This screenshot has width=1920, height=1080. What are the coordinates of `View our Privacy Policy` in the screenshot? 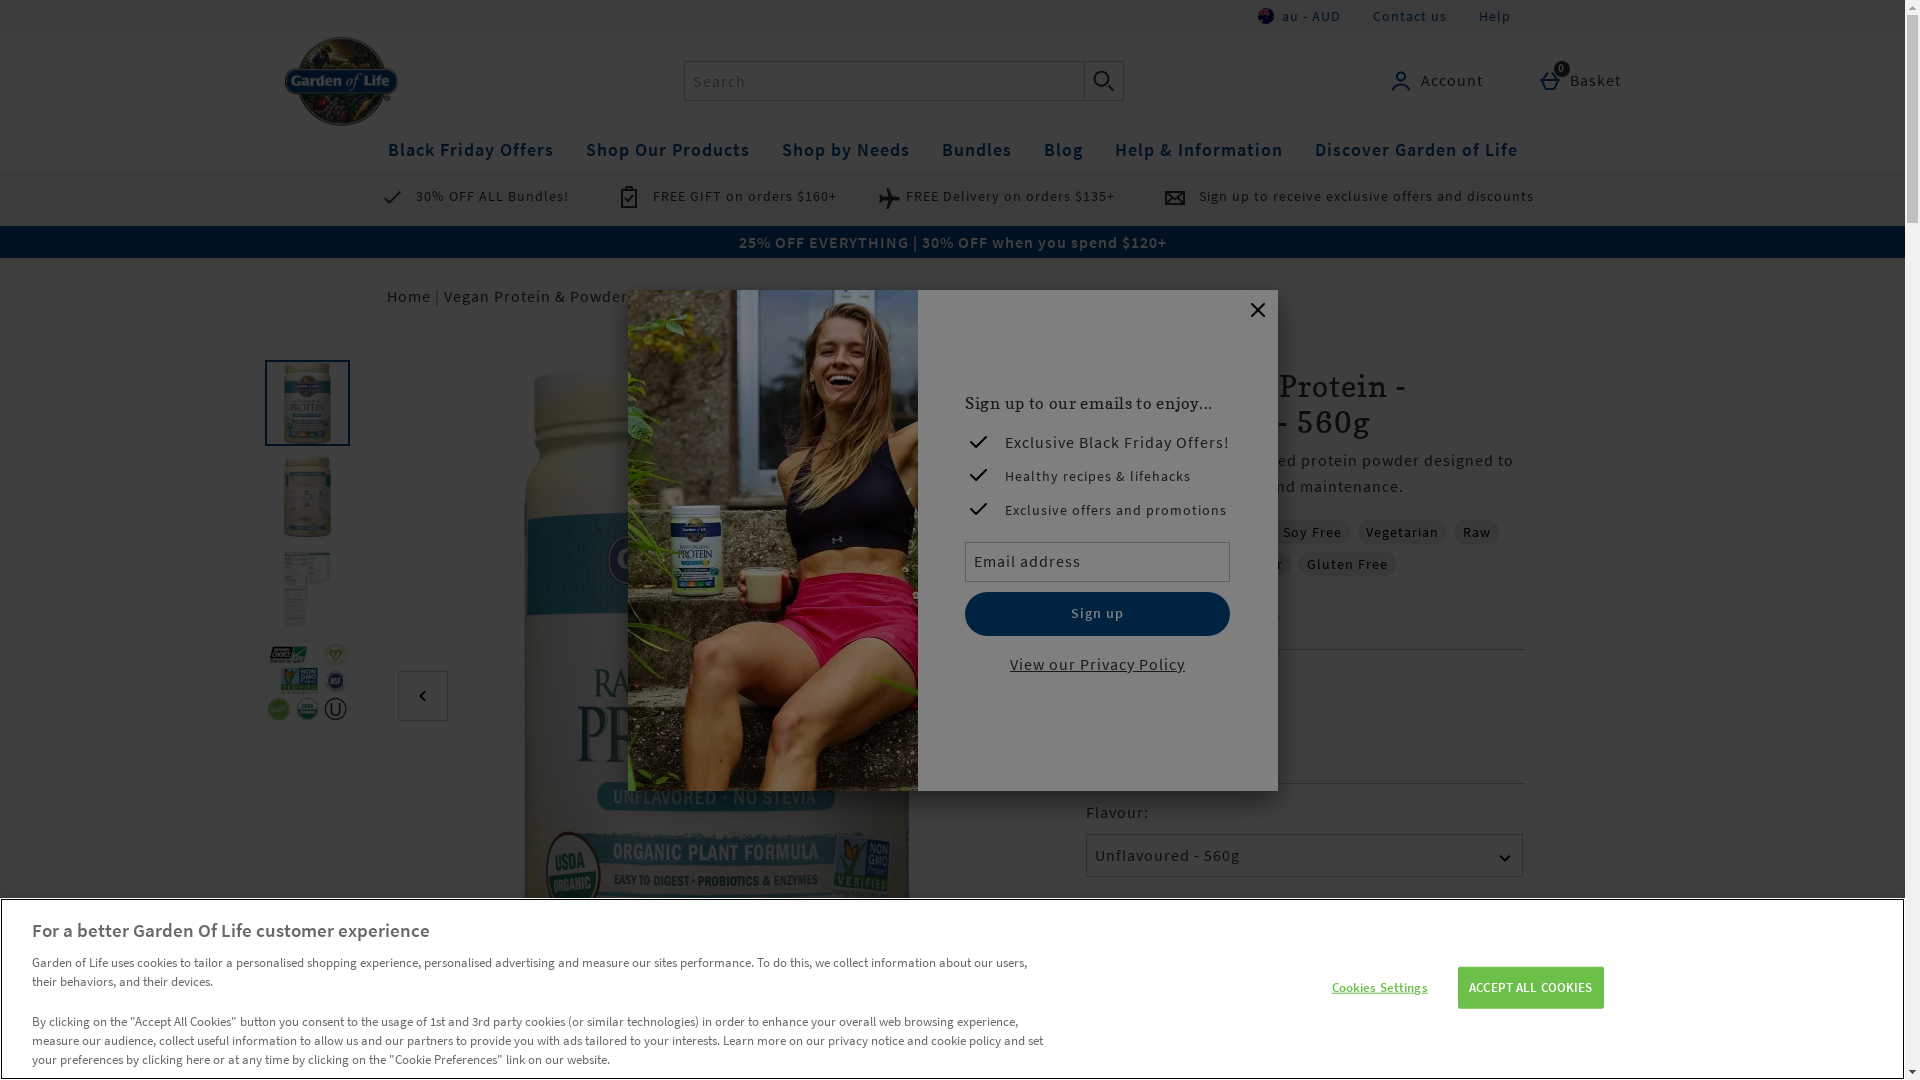 It's located at (1097, 664).